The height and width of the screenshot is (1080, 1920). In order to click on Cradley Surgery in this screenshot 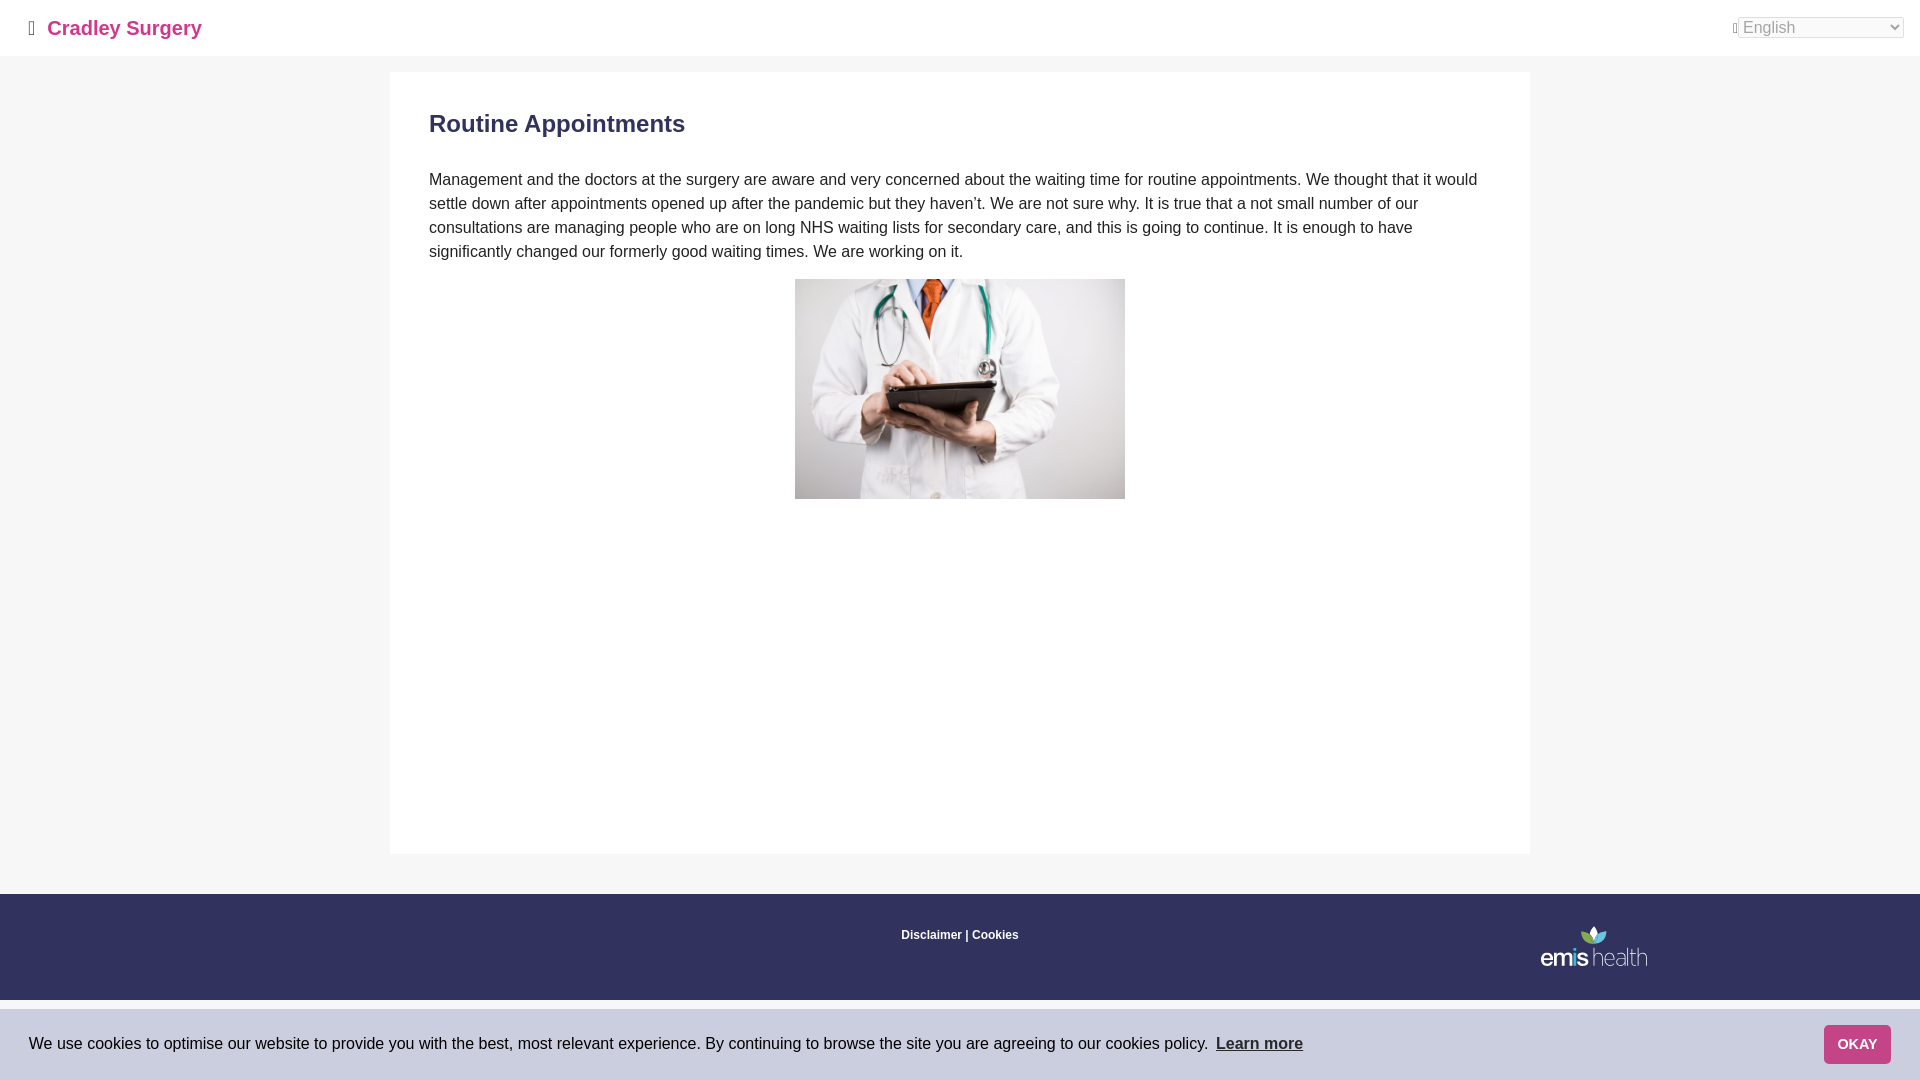, I will do `click(124, 27)`.